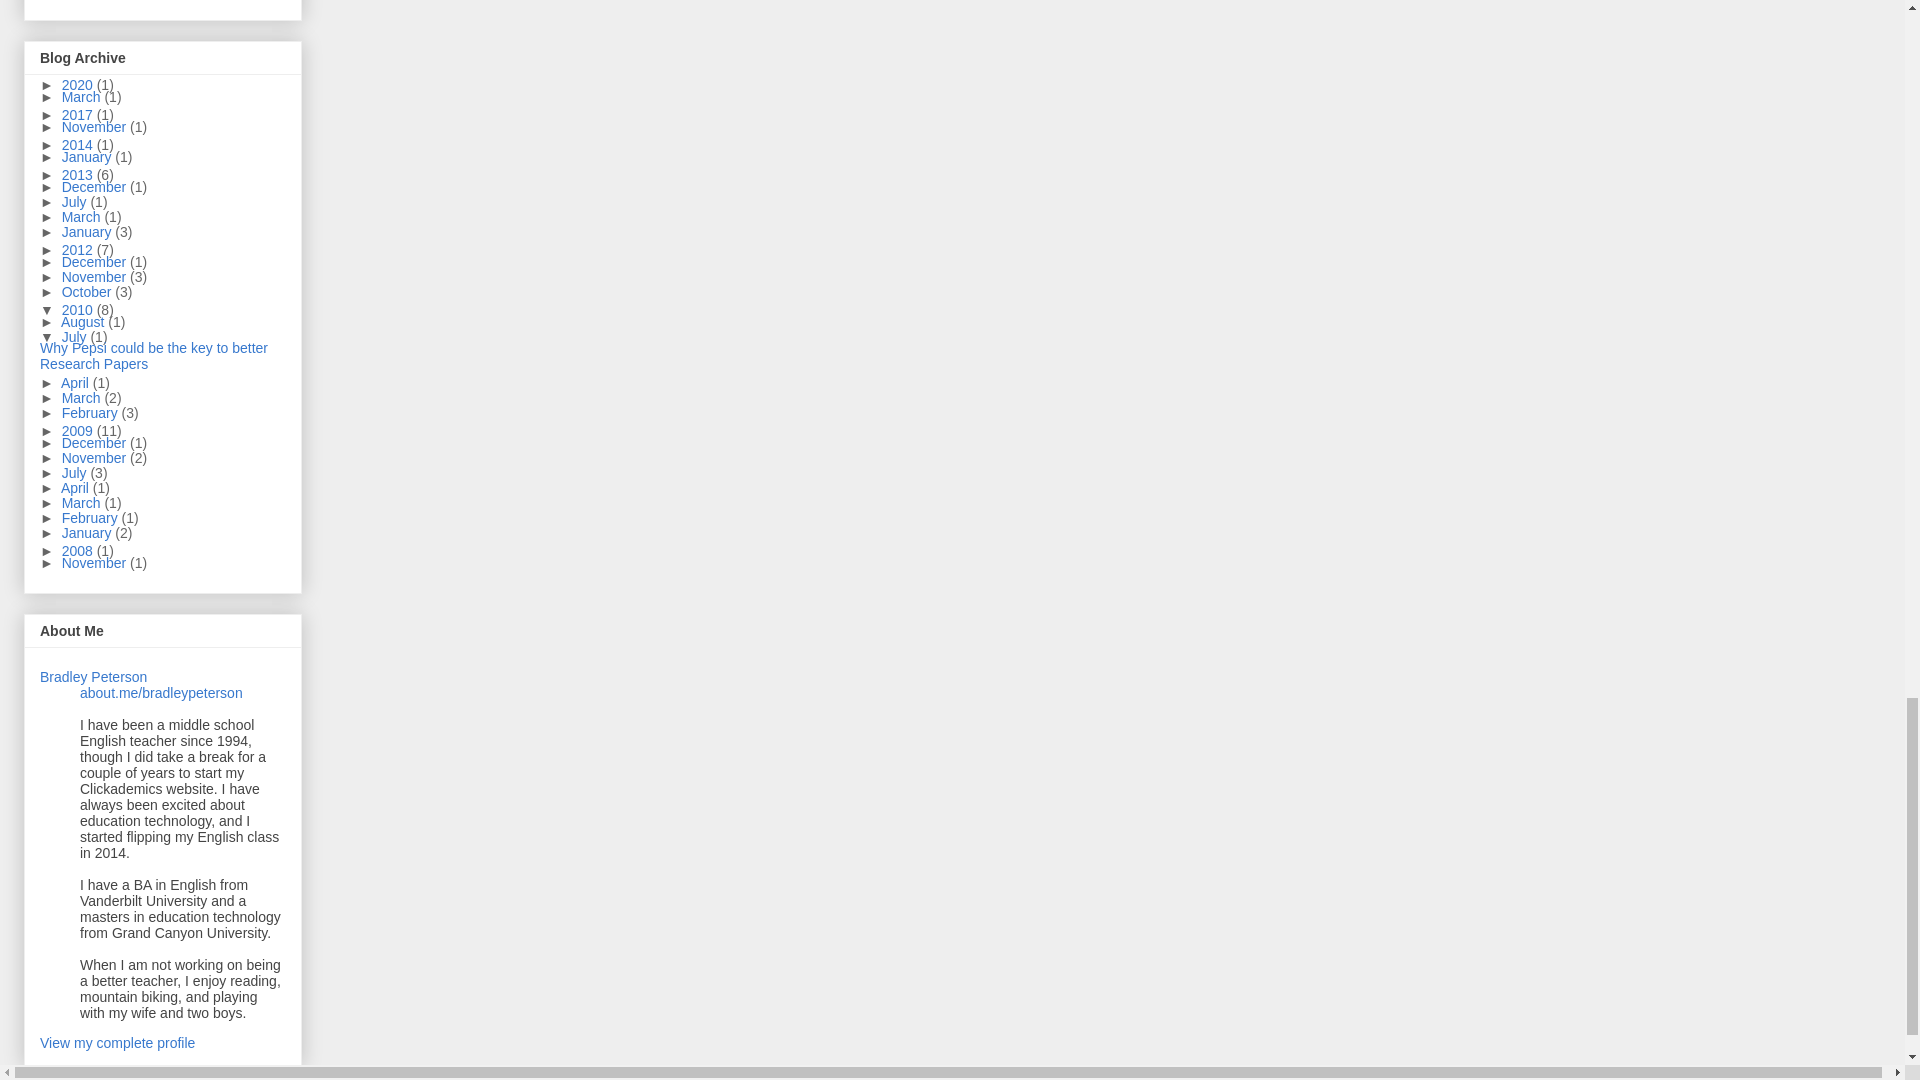  I want to click on 2014, so click(79, 145).